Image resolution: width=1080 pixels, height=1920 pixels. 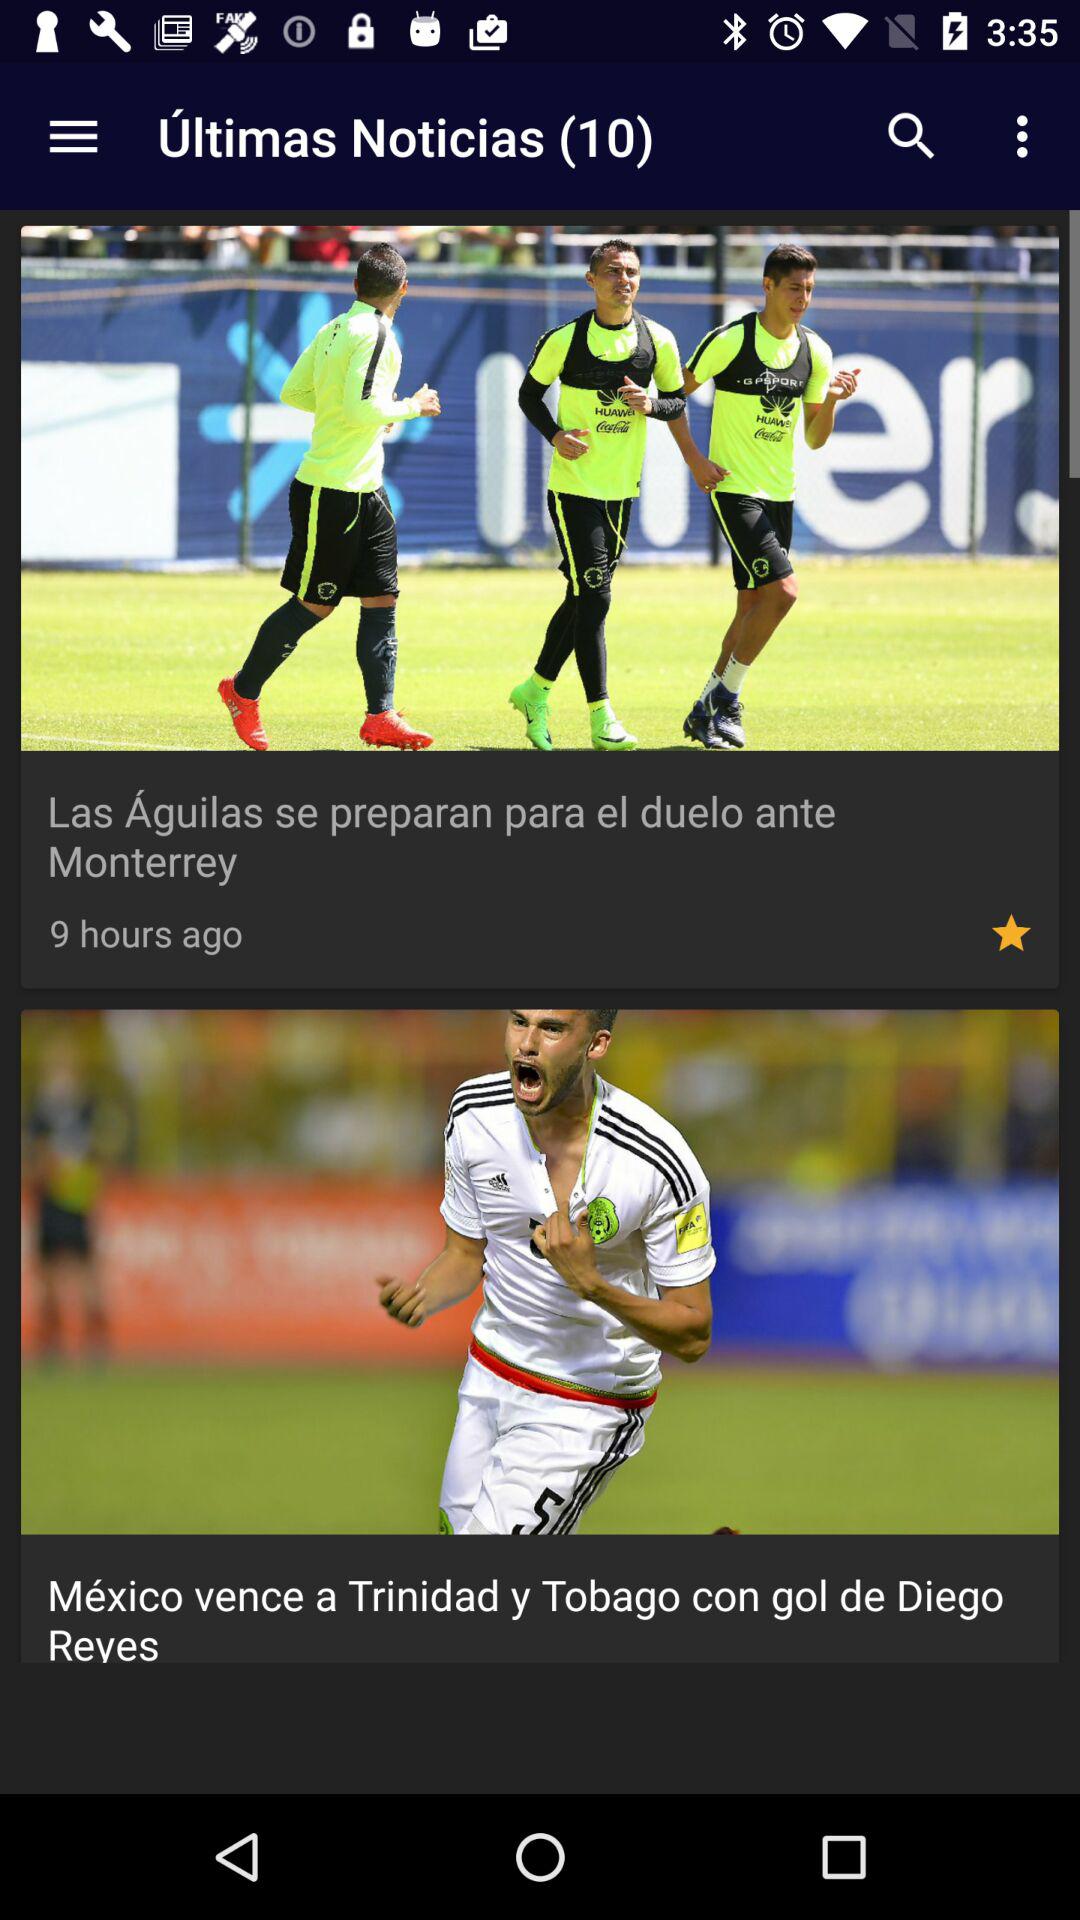 I want to click on launch the icon at the top left corner, so click(x=73, y=136).